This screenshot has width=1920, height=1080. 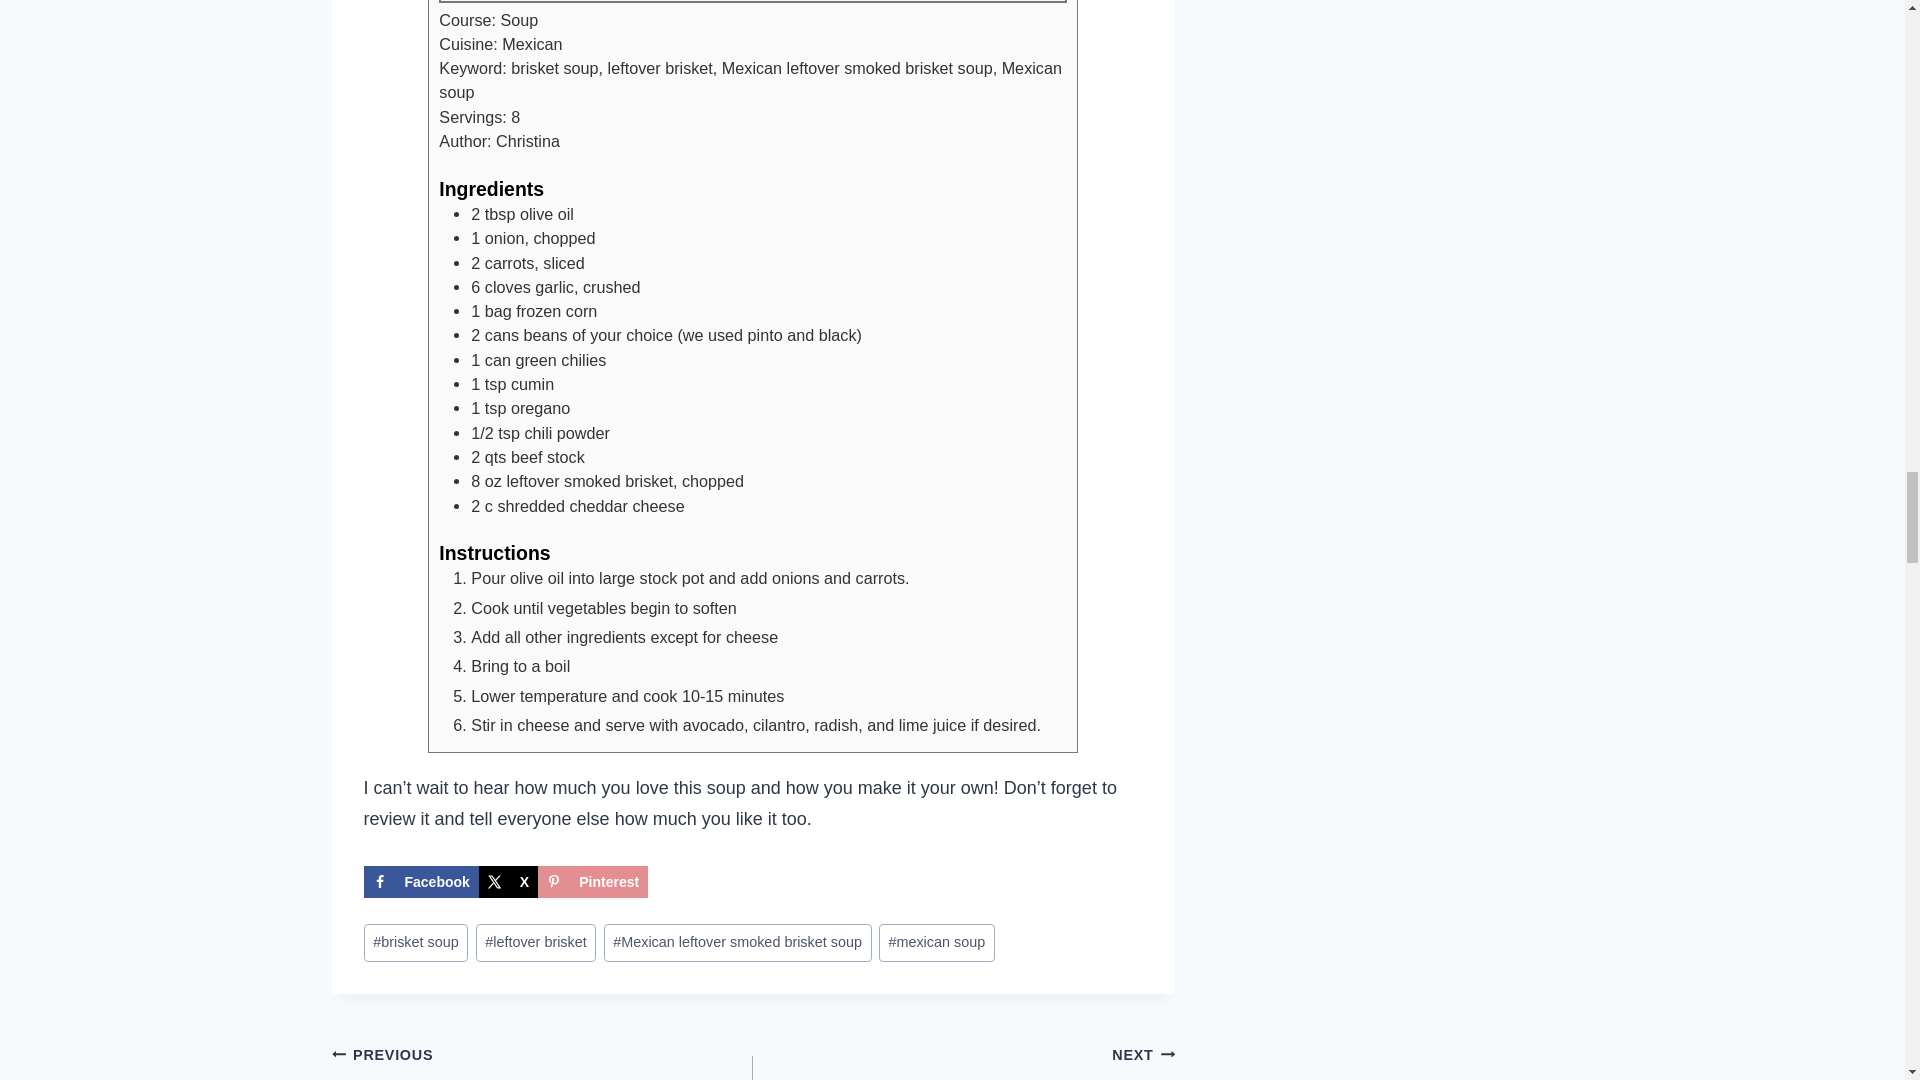 I want to click on Share on X, so click(x=508, y=882).